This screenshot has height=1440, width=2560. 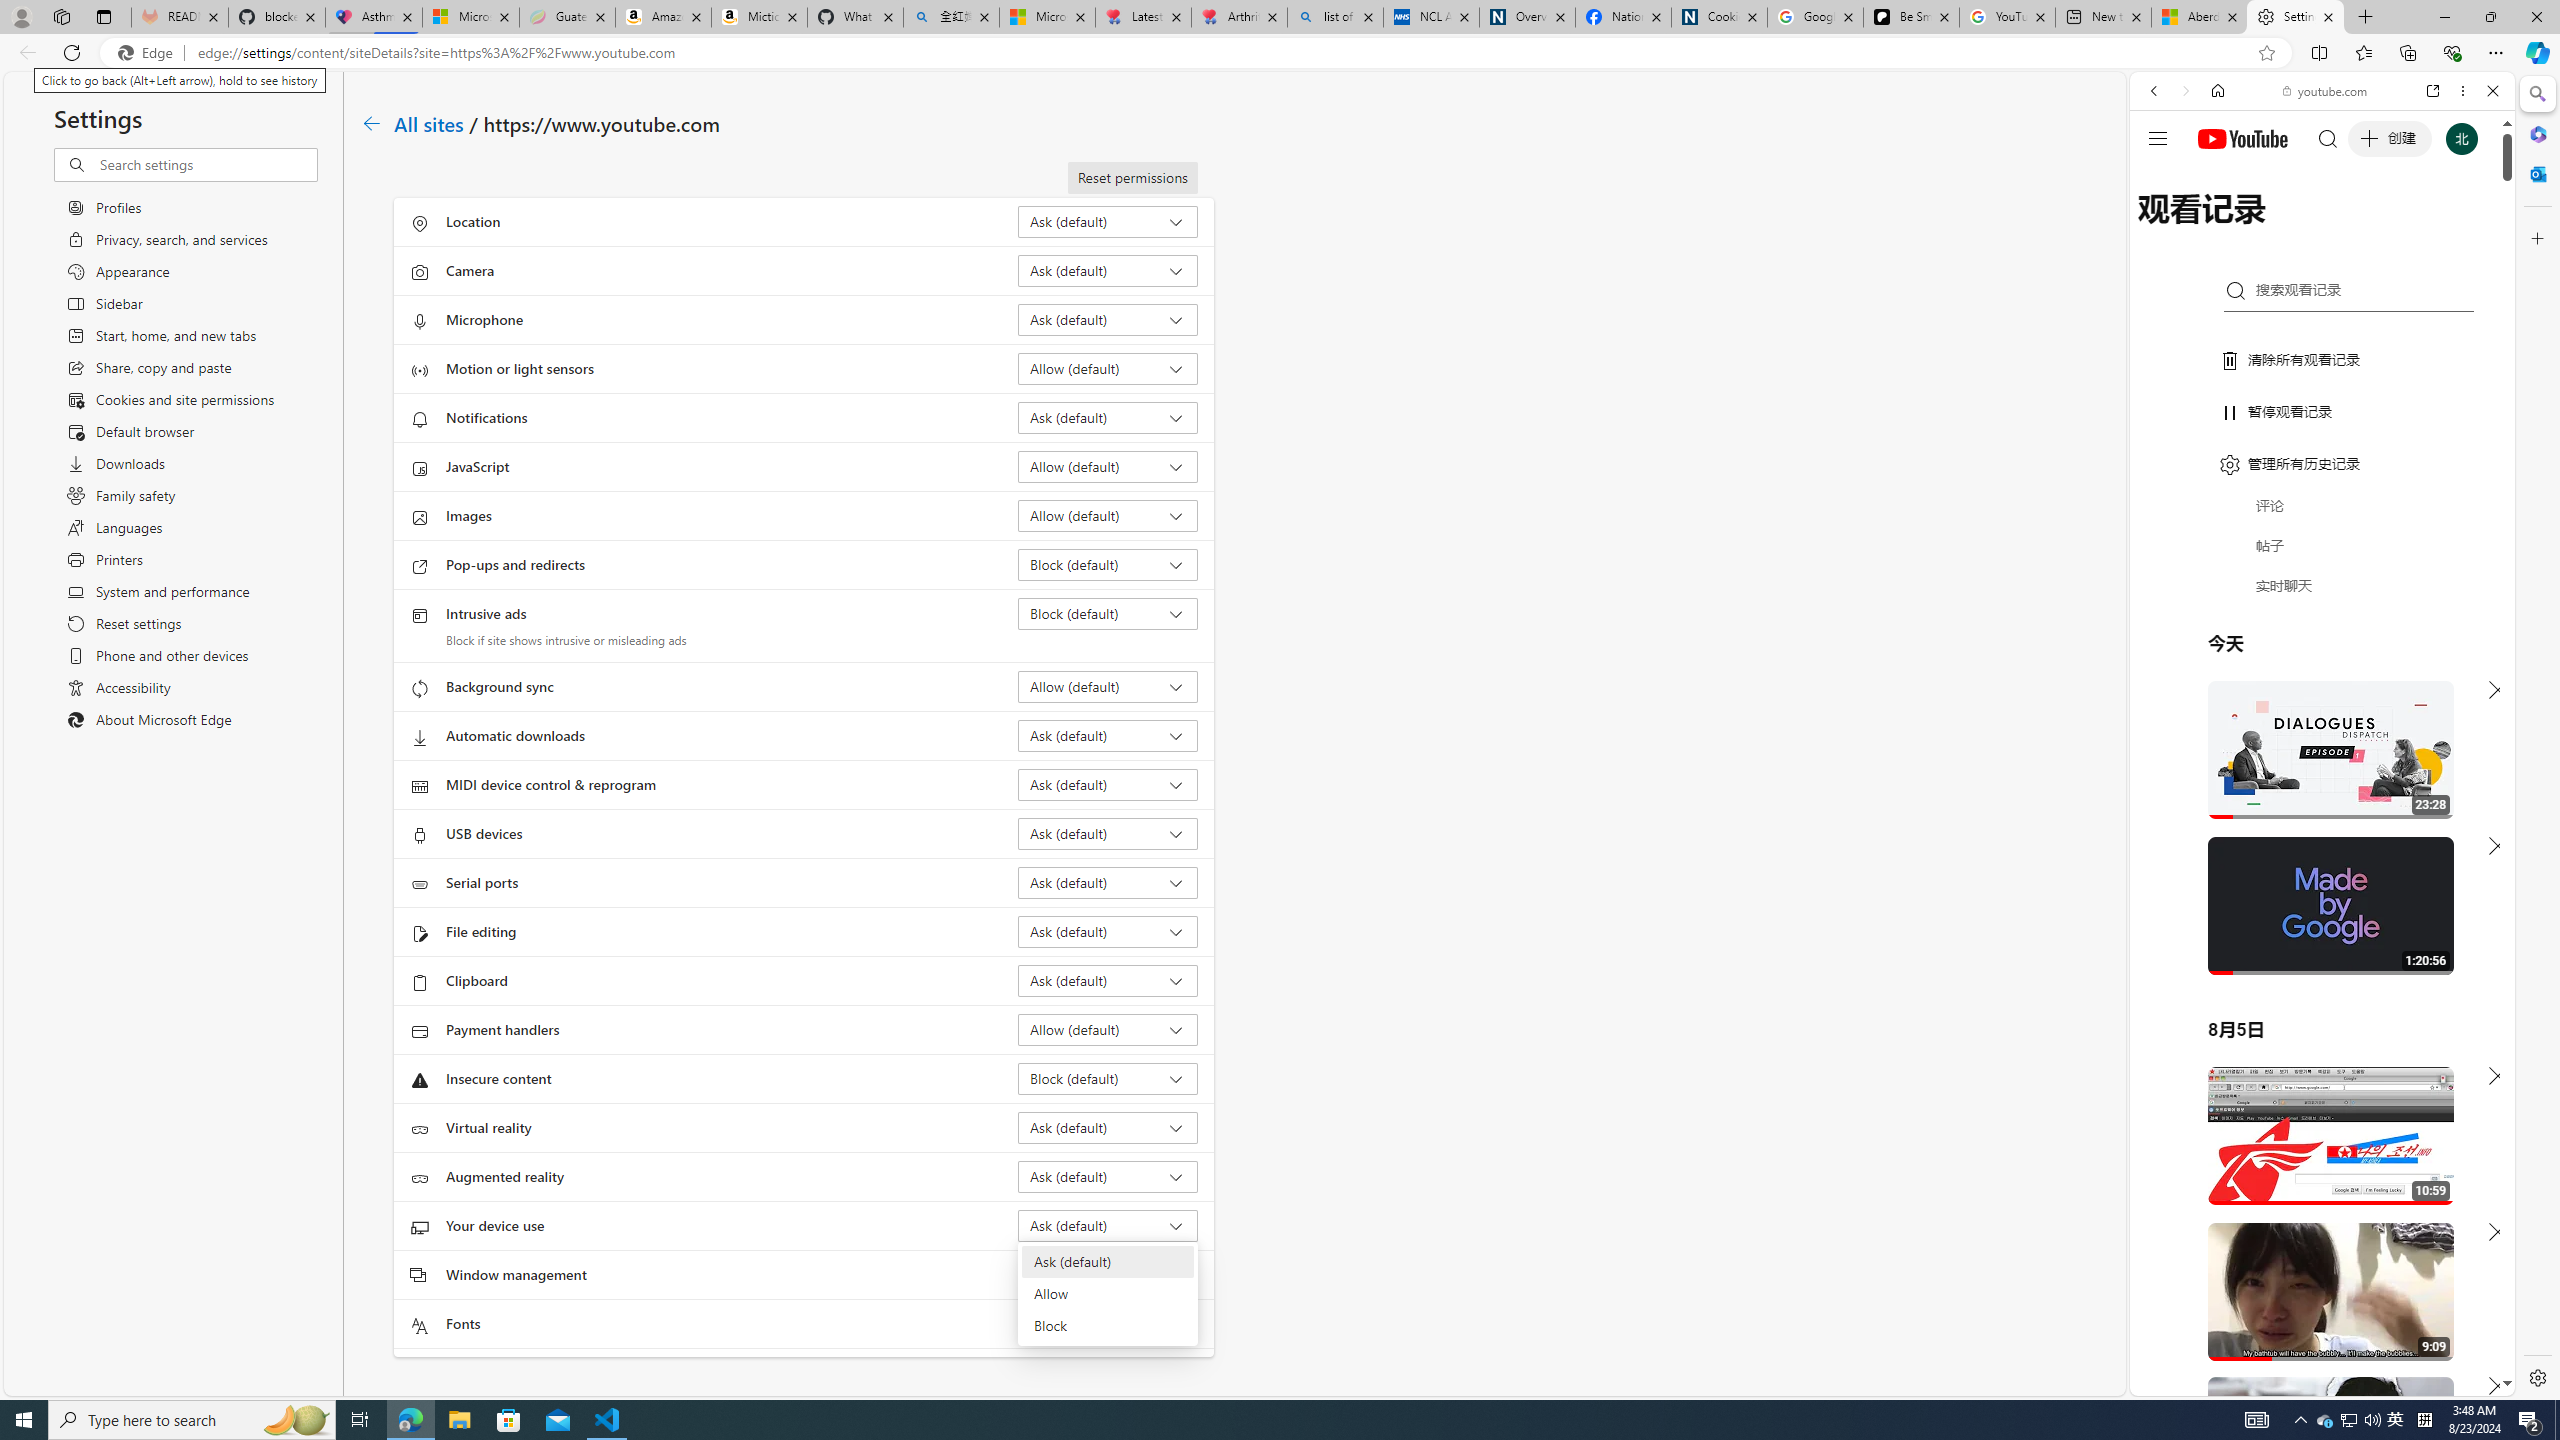 What do you see at coordinates (2198, 17) in the screenshot?
I see `Aberdeen, Hong Kong SAR hourly forecast | Microsoft Weather` at bounding box center [2198, 17].